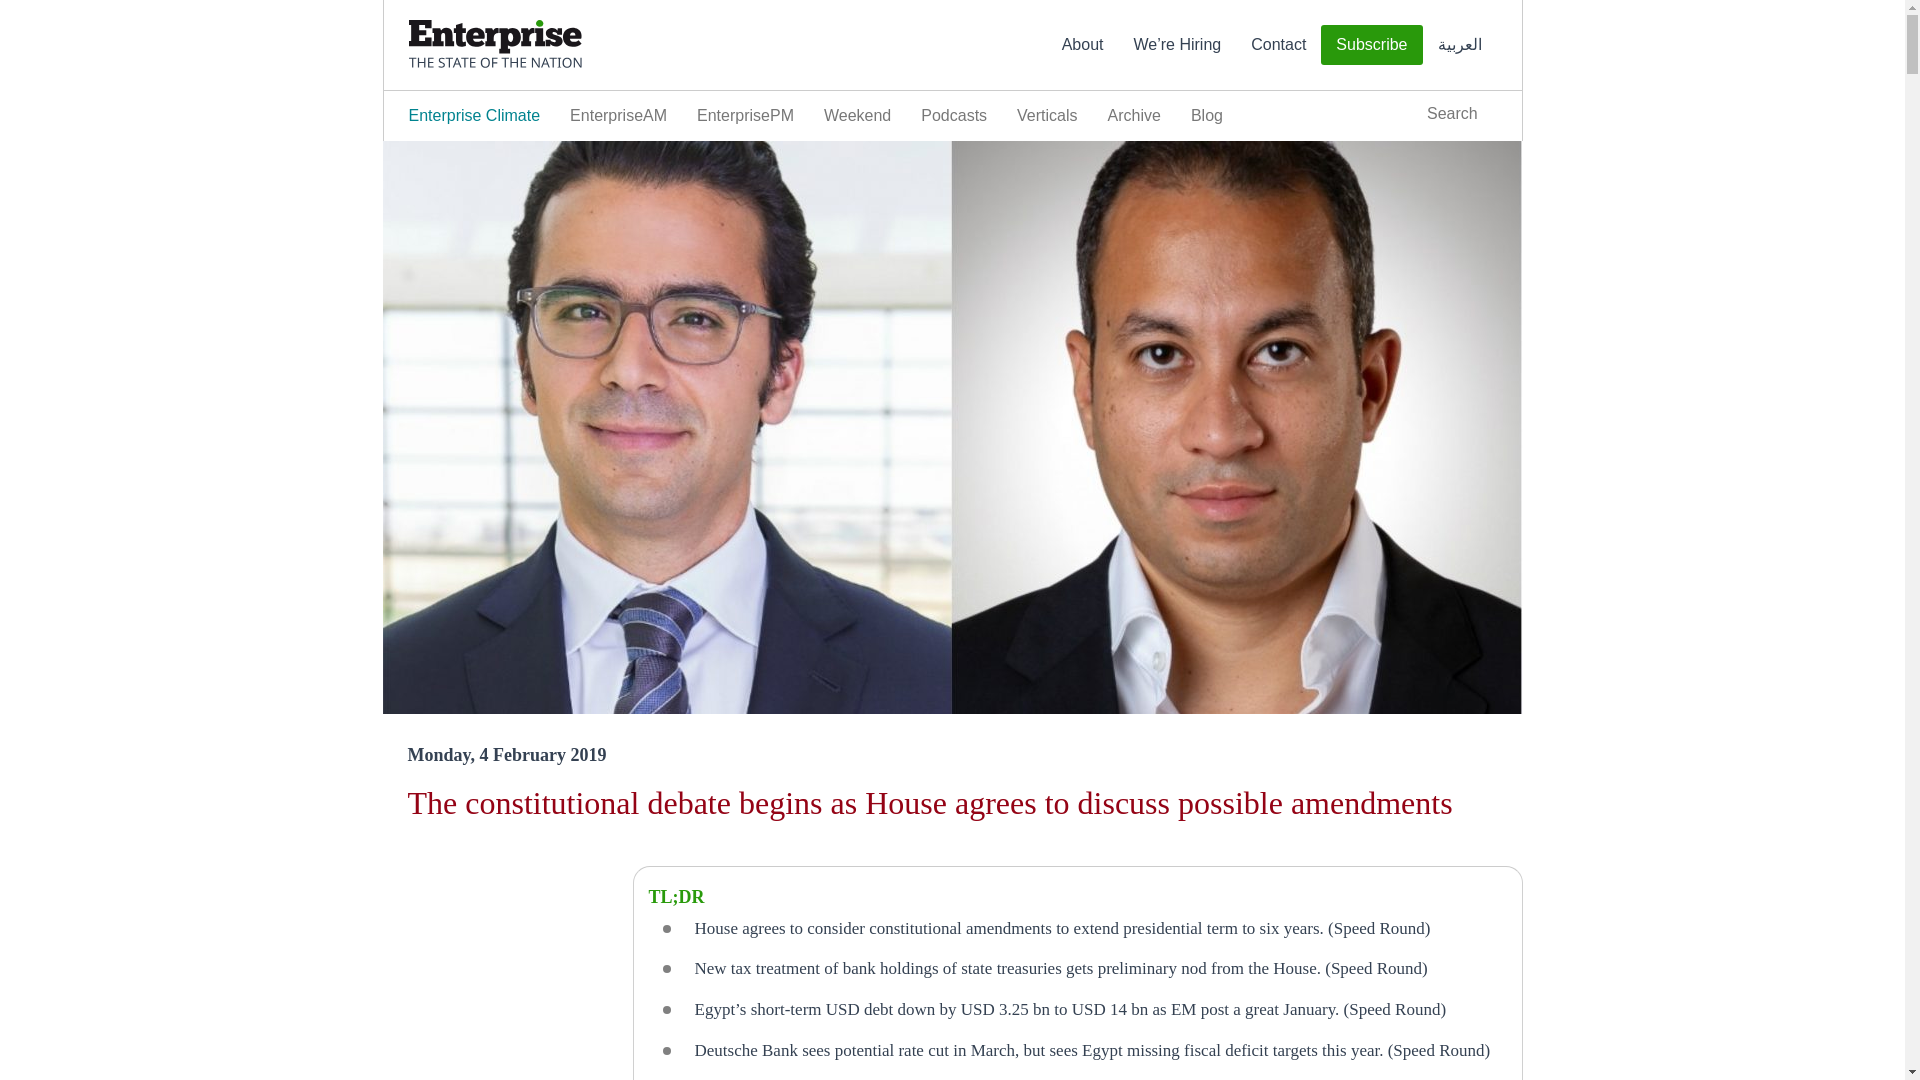 The width and height of the screenshot is (1920, 1080). What do you see at coordinates (1082, 45) in the screenshot?
I see `About` at bounding box center [1082, 45].